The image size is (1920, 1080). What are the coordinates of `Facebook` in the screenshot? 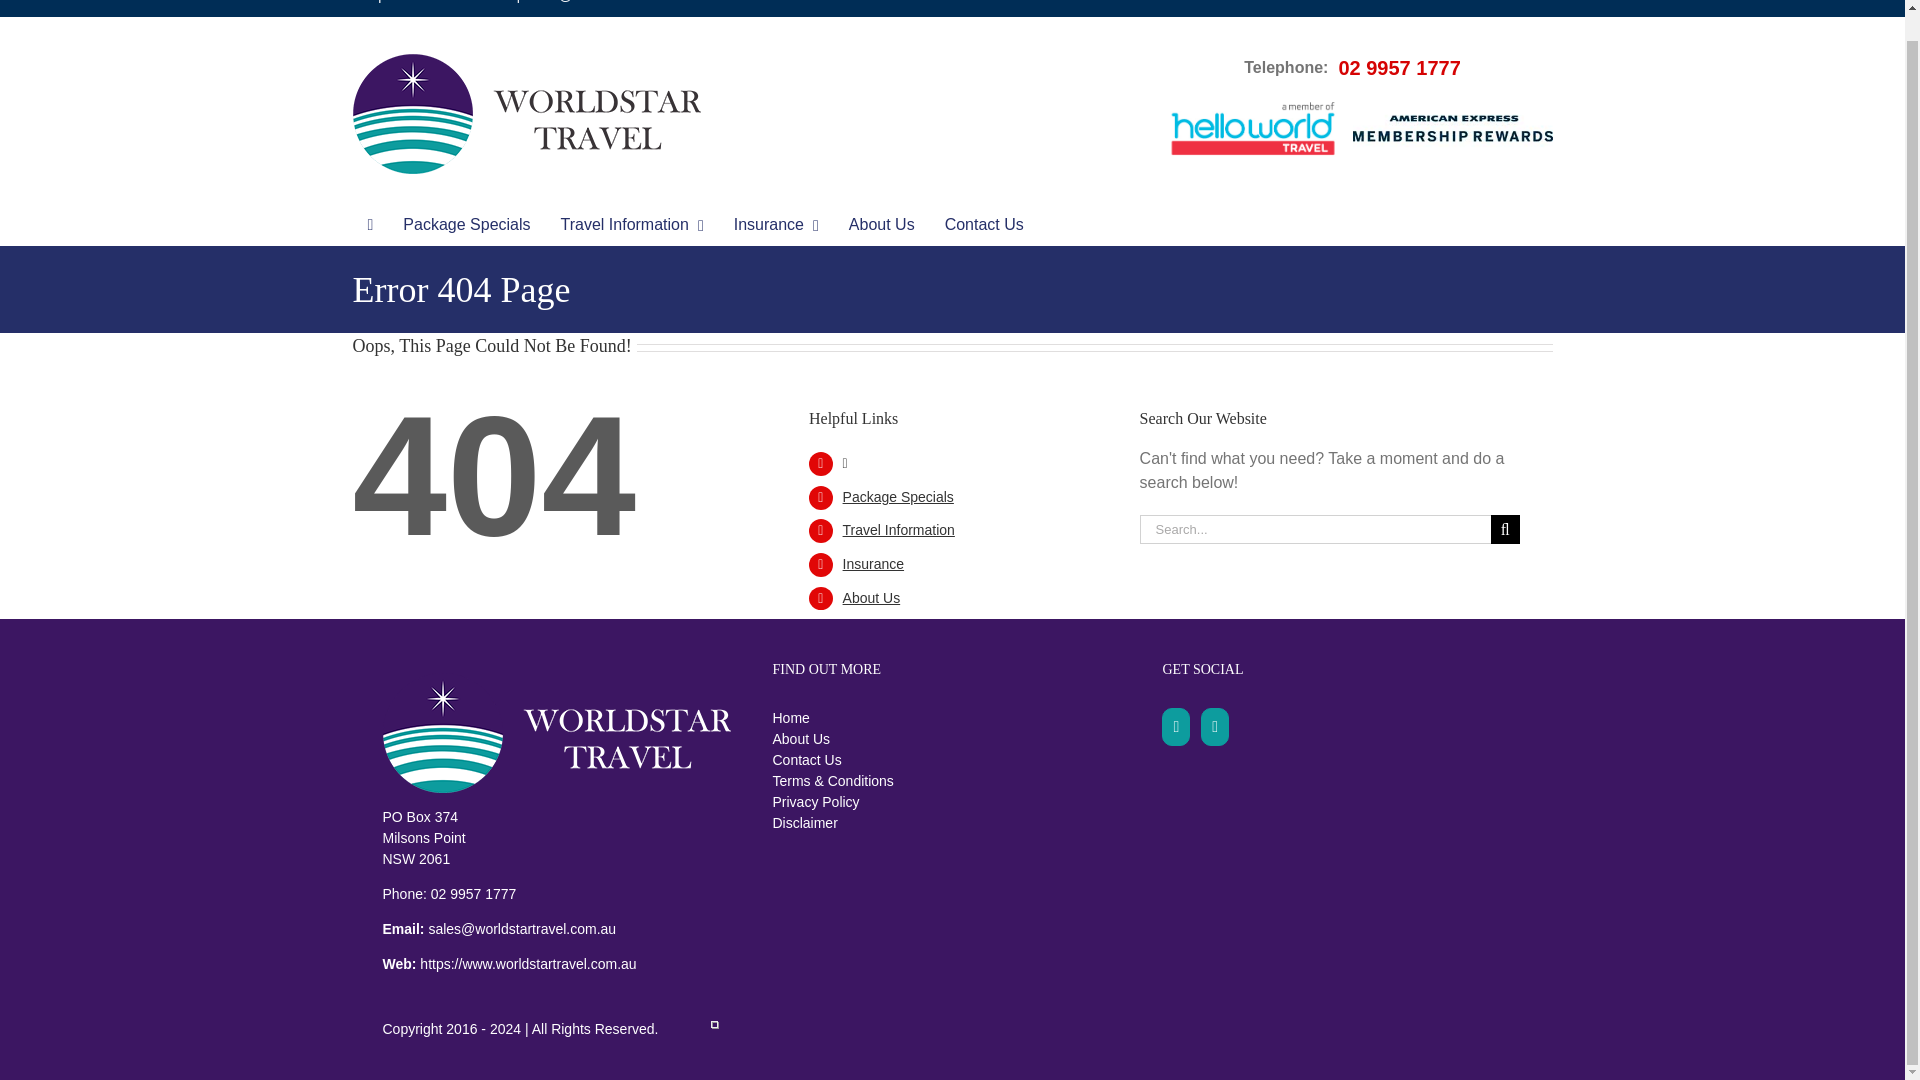 It's located at (1176, 727).